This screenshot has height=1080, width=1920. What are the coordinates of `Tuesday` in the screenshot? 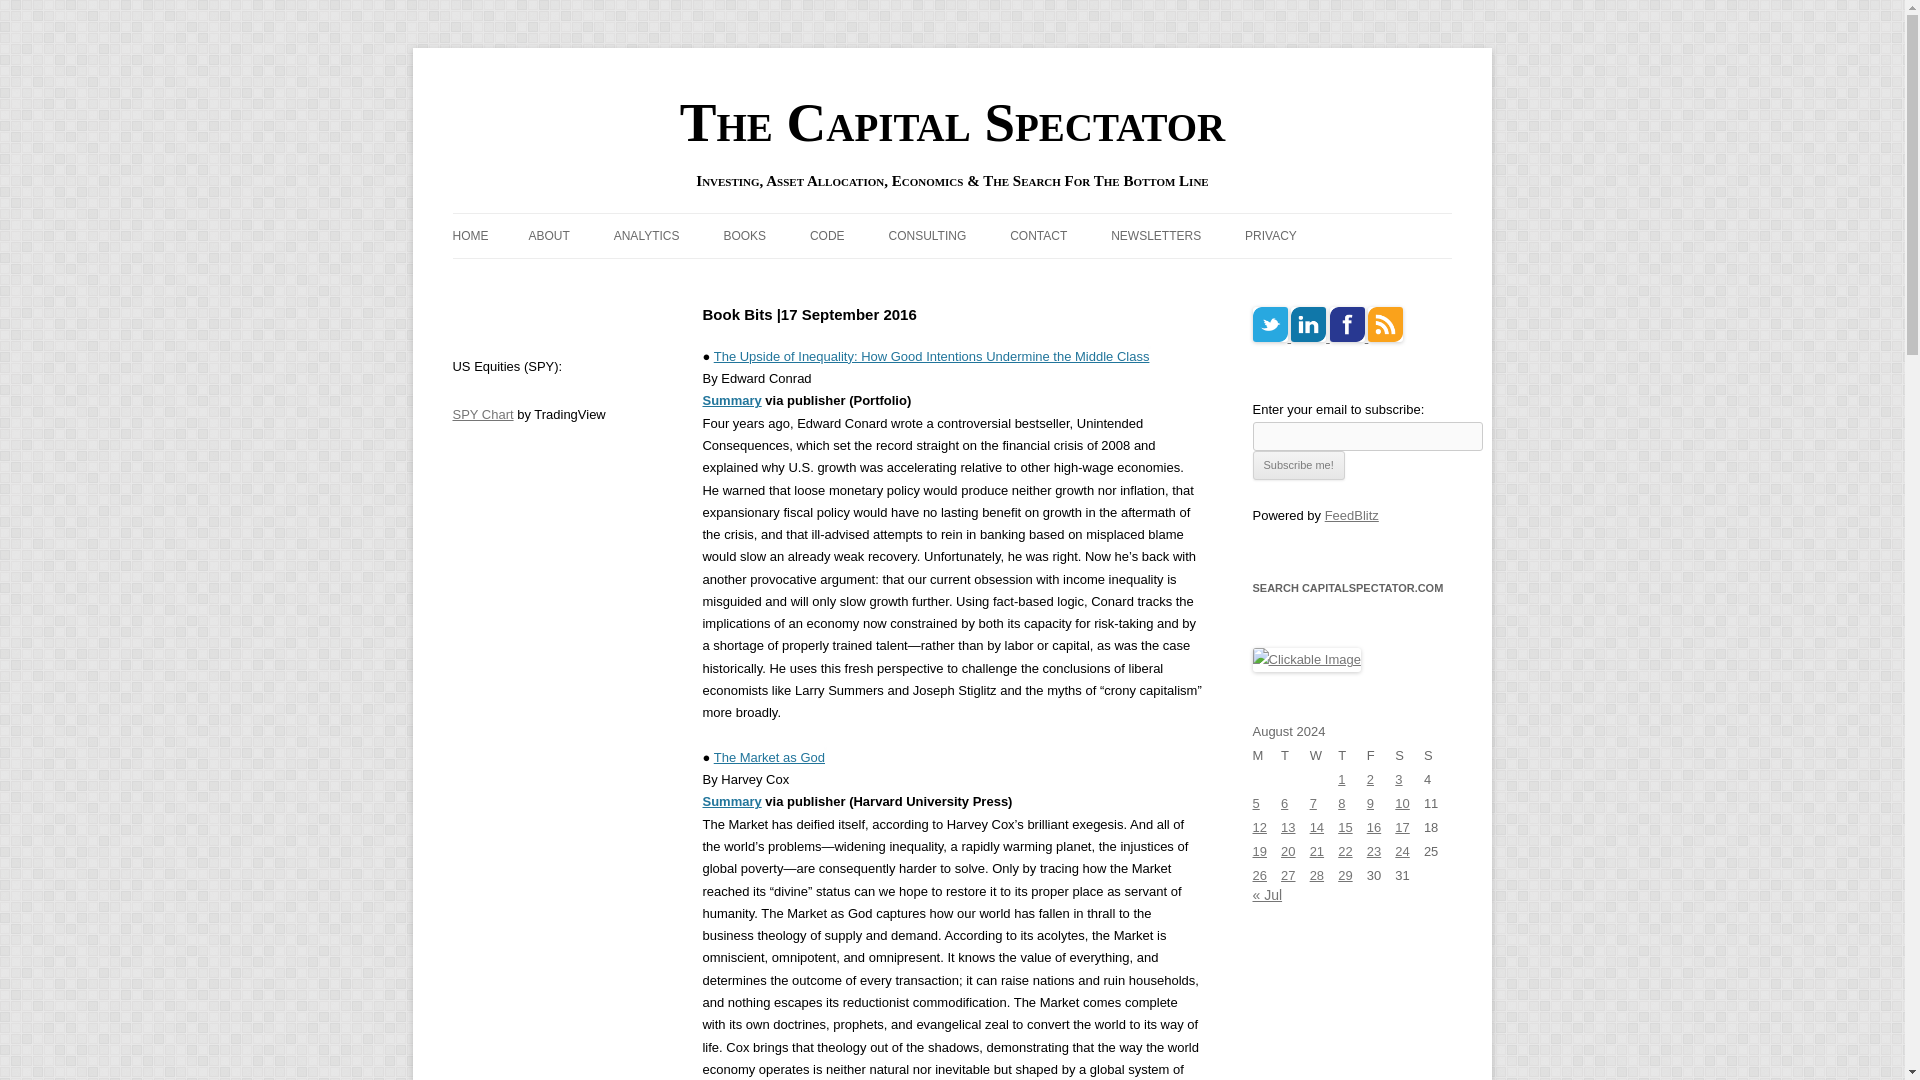 It's located at (1294, 756).